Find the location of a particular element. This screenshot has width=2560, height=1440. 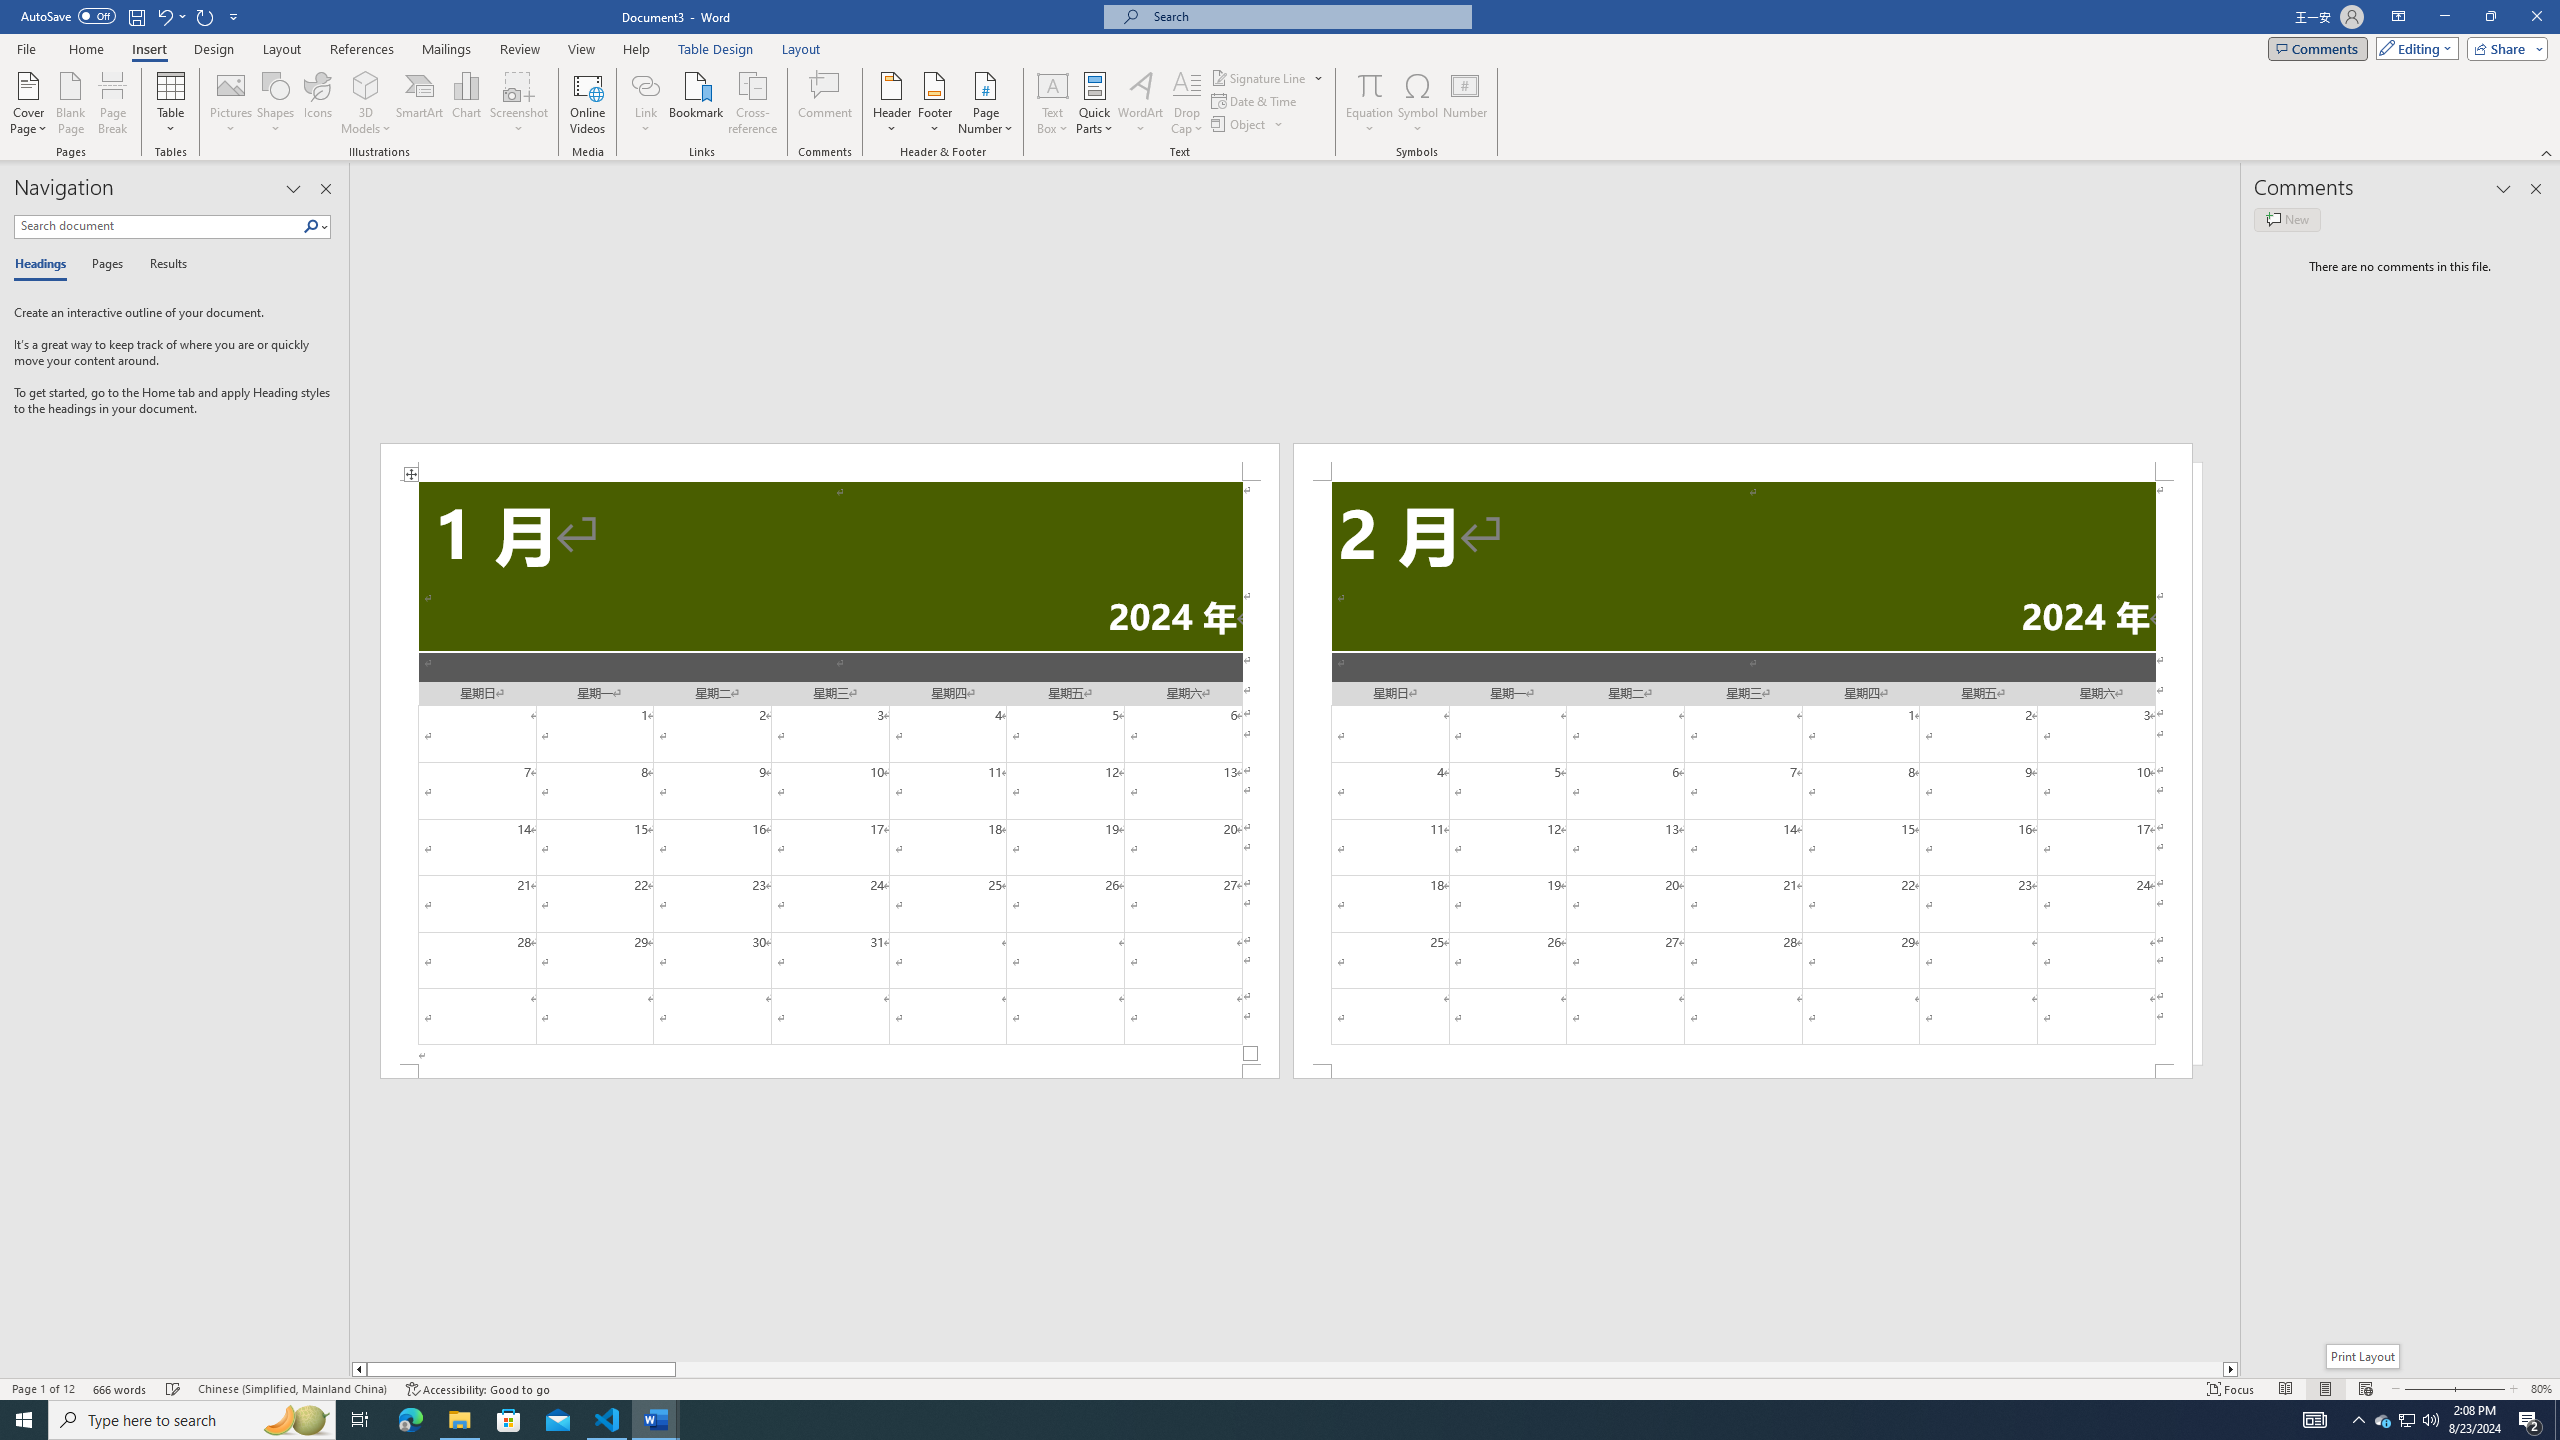

Help is located at coordinates (636, 49).